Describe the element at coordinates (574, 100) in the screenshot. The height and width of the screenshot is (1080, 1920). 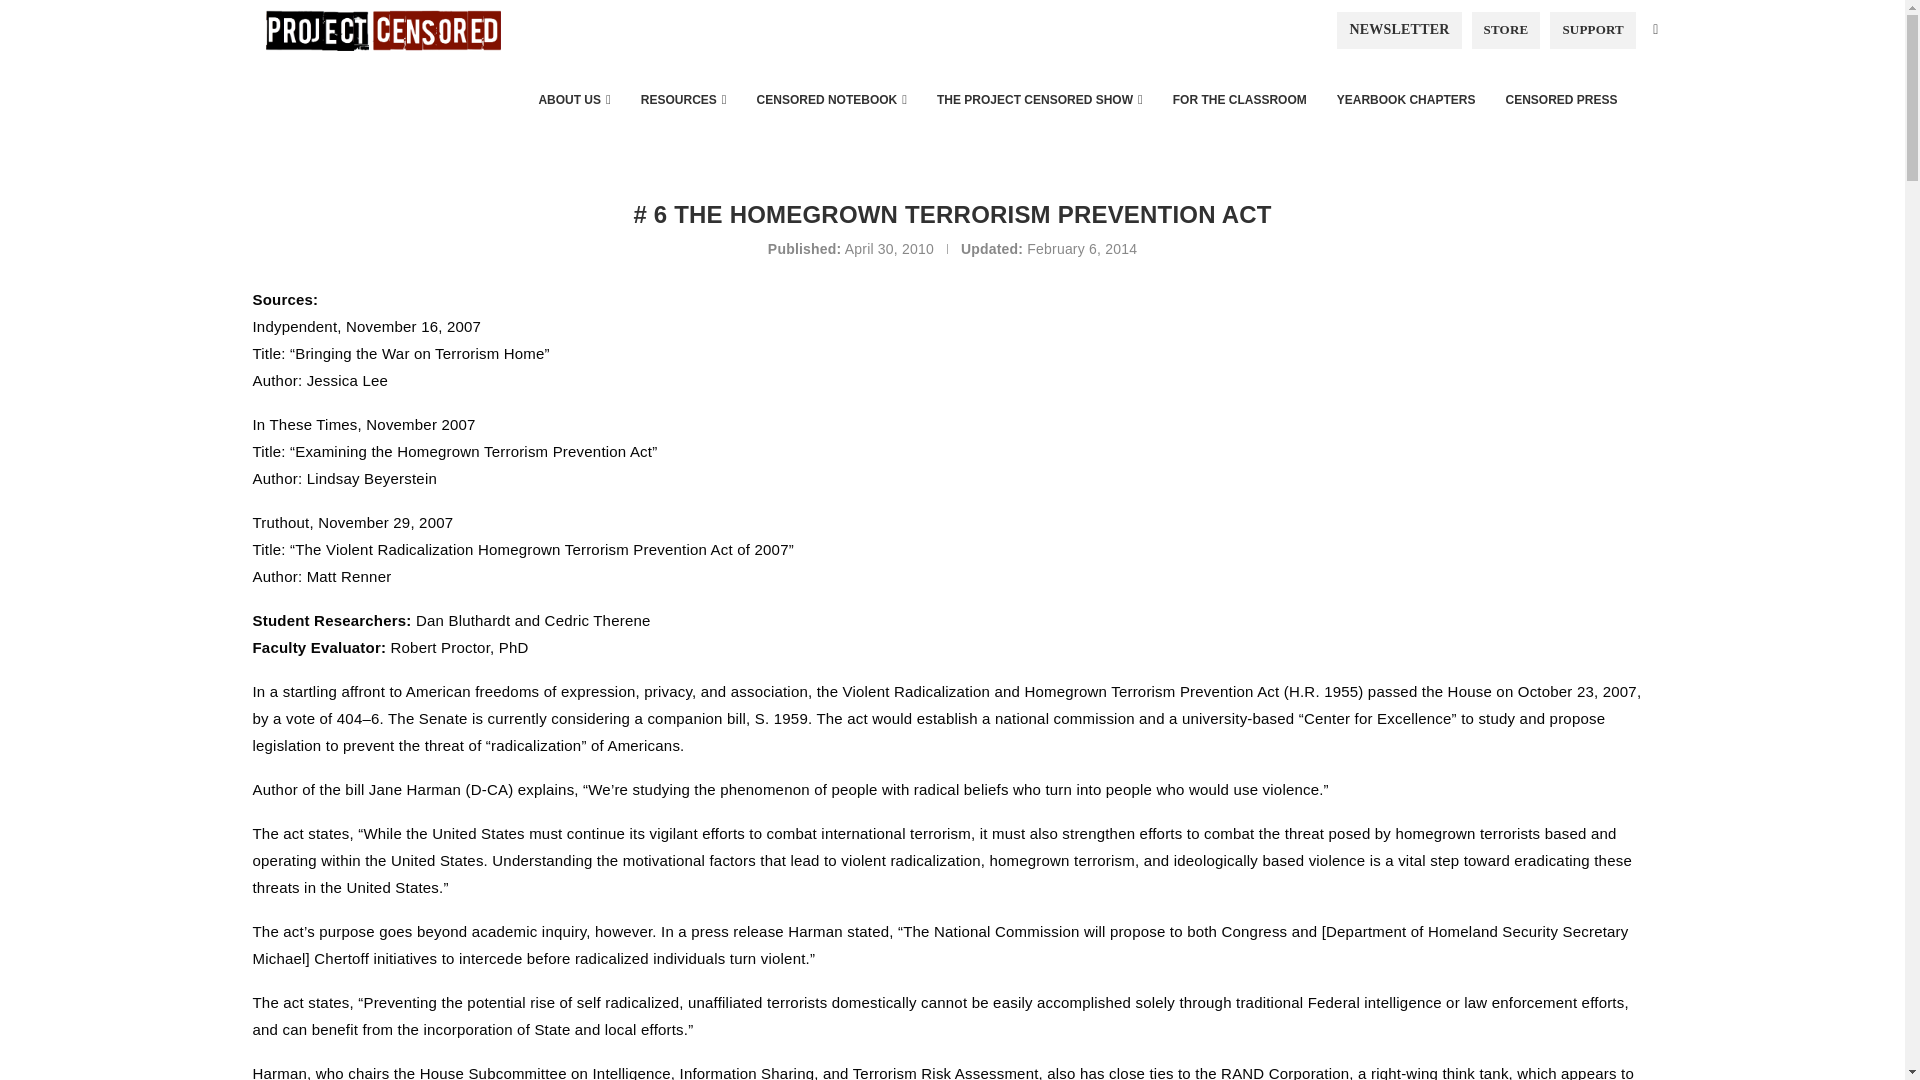
I see `ABOUT US` at that location.